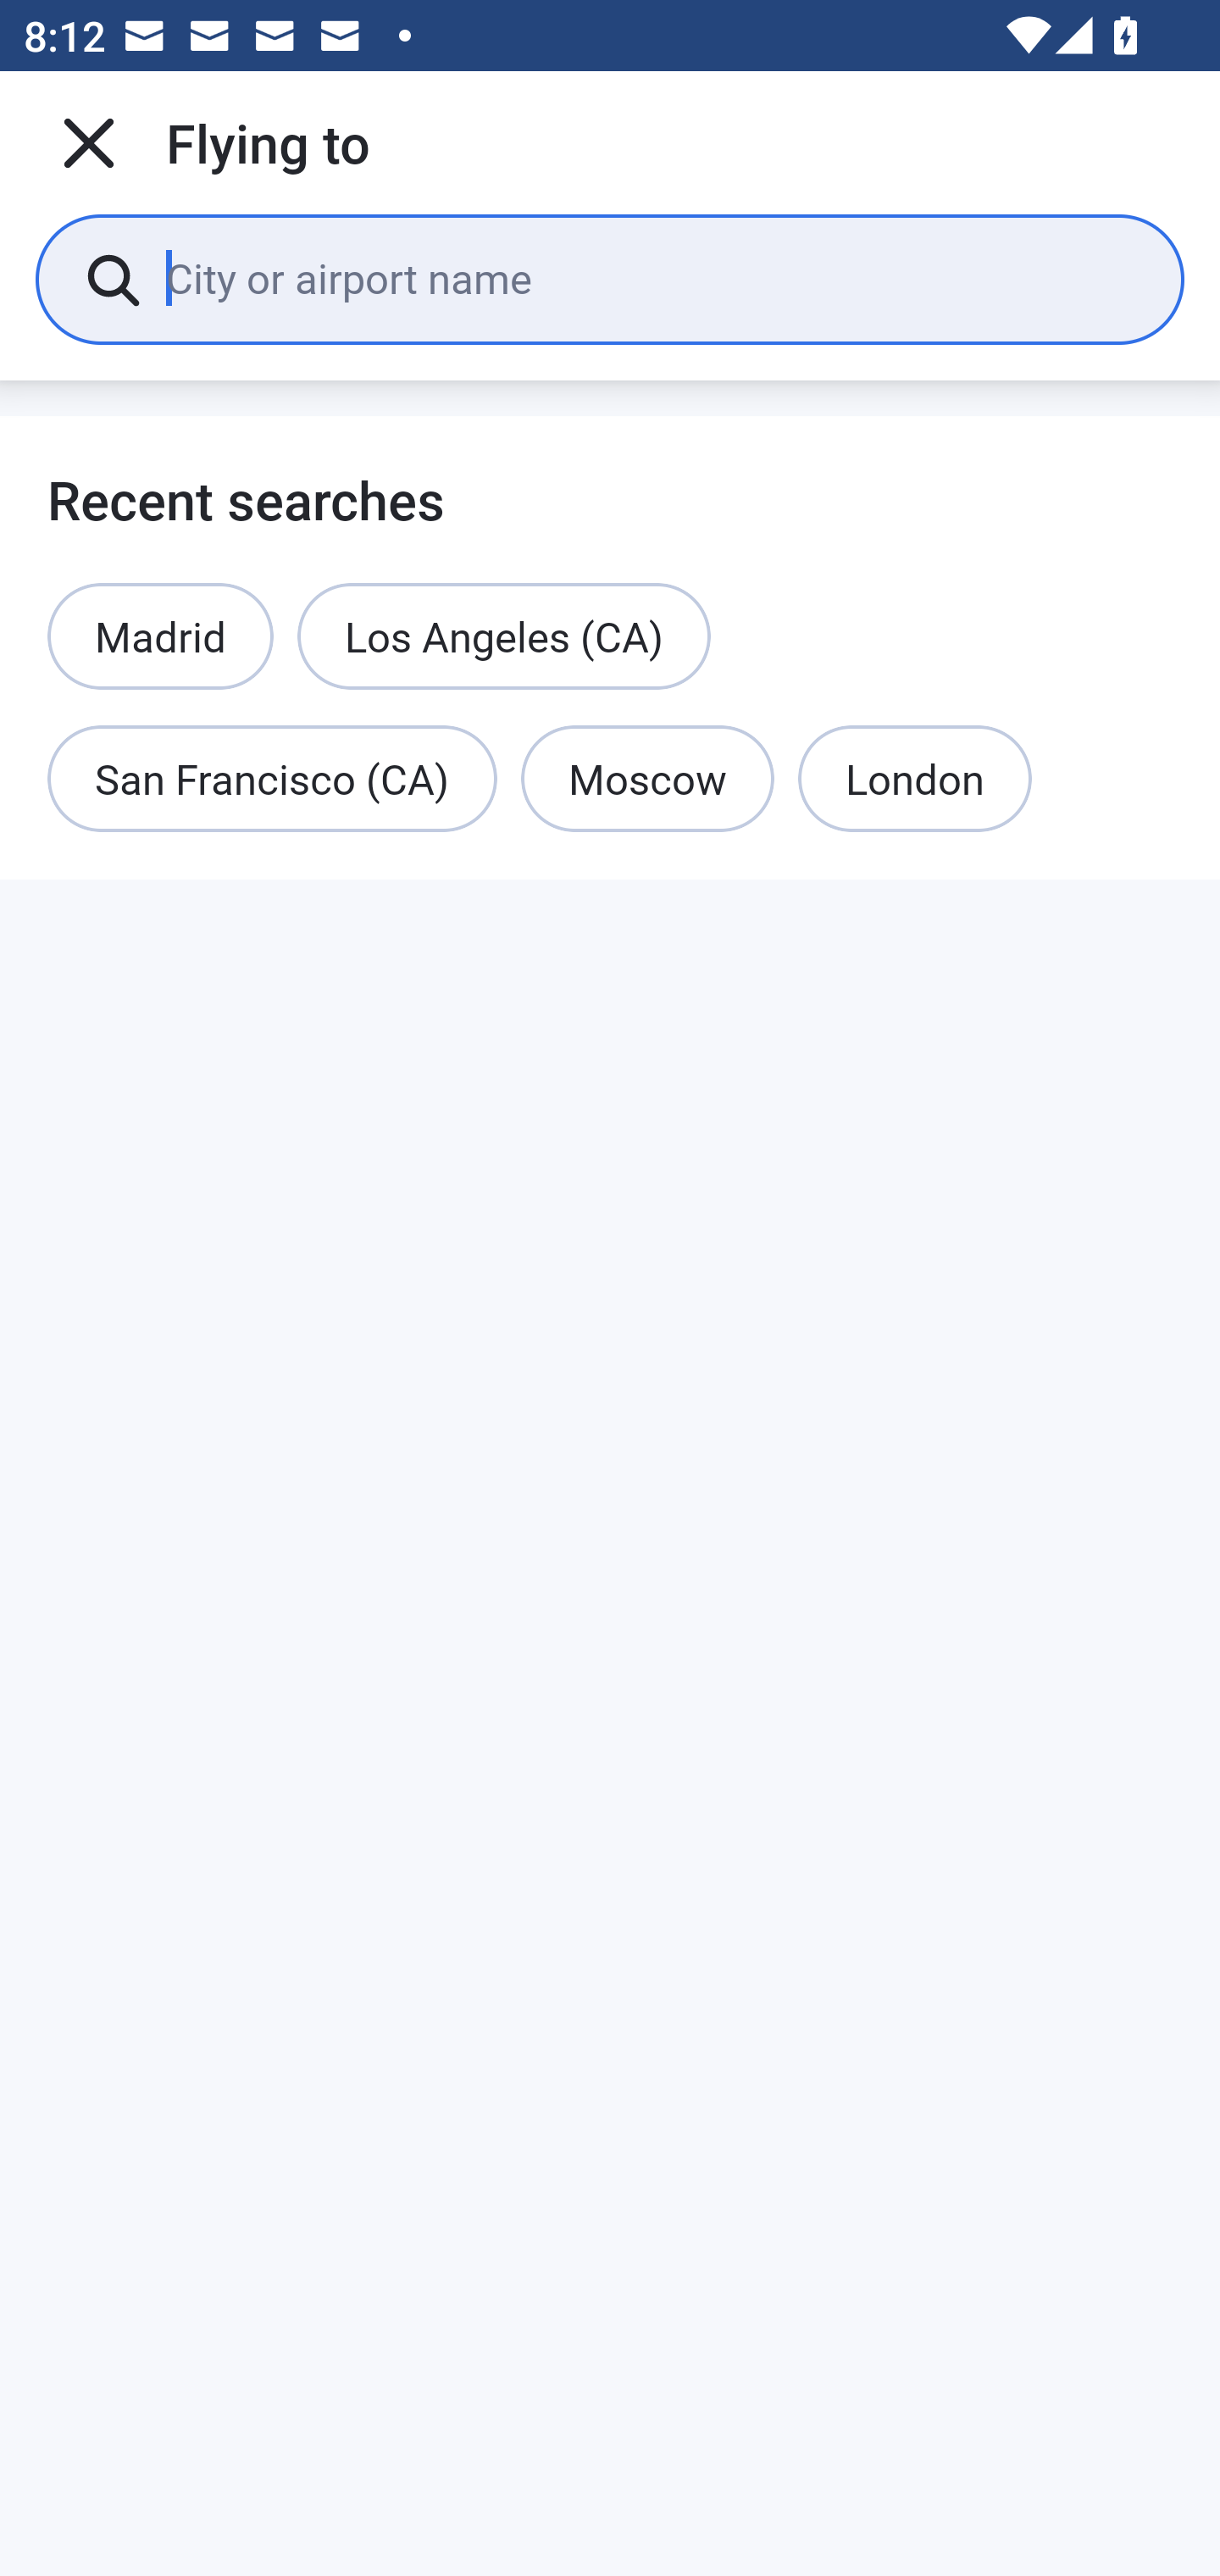 The image size is (1220, 2576). What do you see at coordinates (160, 636) in the screenshot?
I see `Madrid` at bounding box center [160, 636].